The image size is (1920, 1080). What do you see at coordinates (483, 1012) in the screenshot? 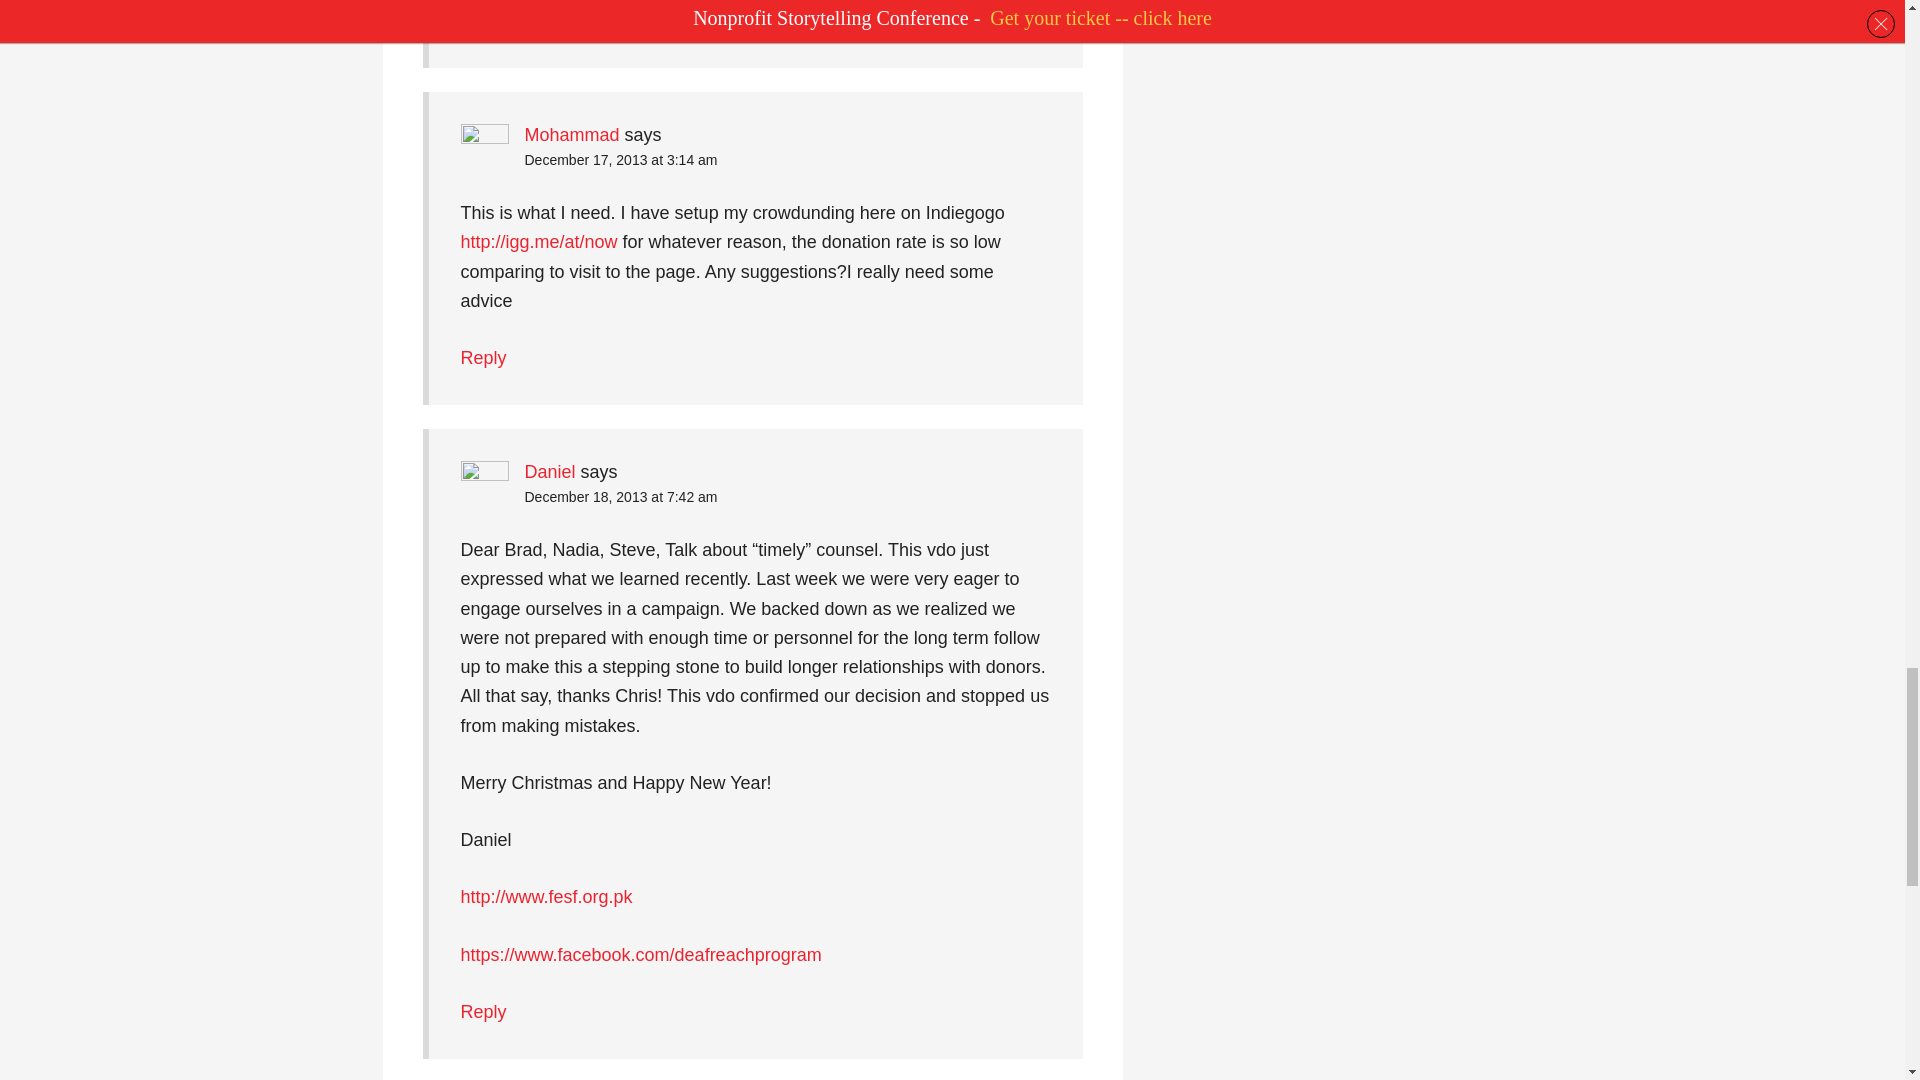
I see `Reply` at bounding box center [483, 1012].